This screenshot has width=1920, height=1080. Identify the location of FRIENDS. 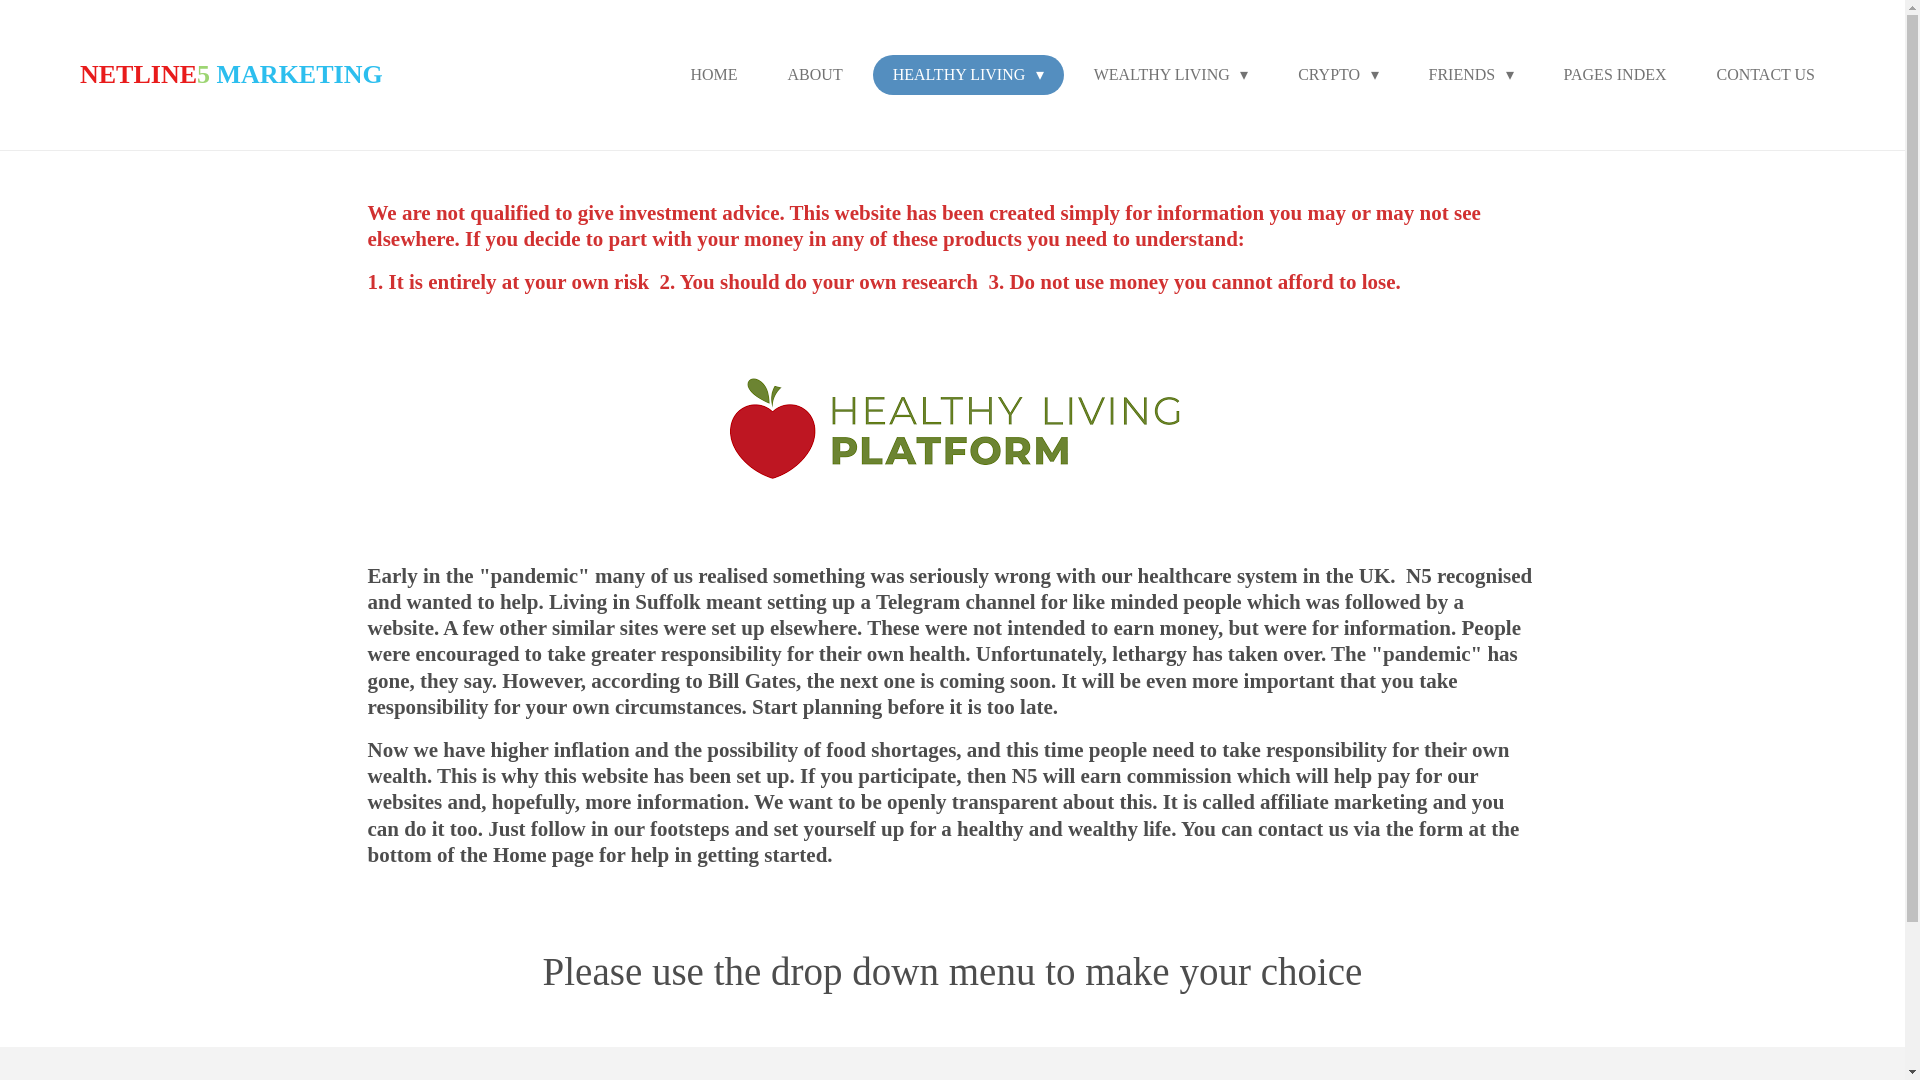
(1470, 75).